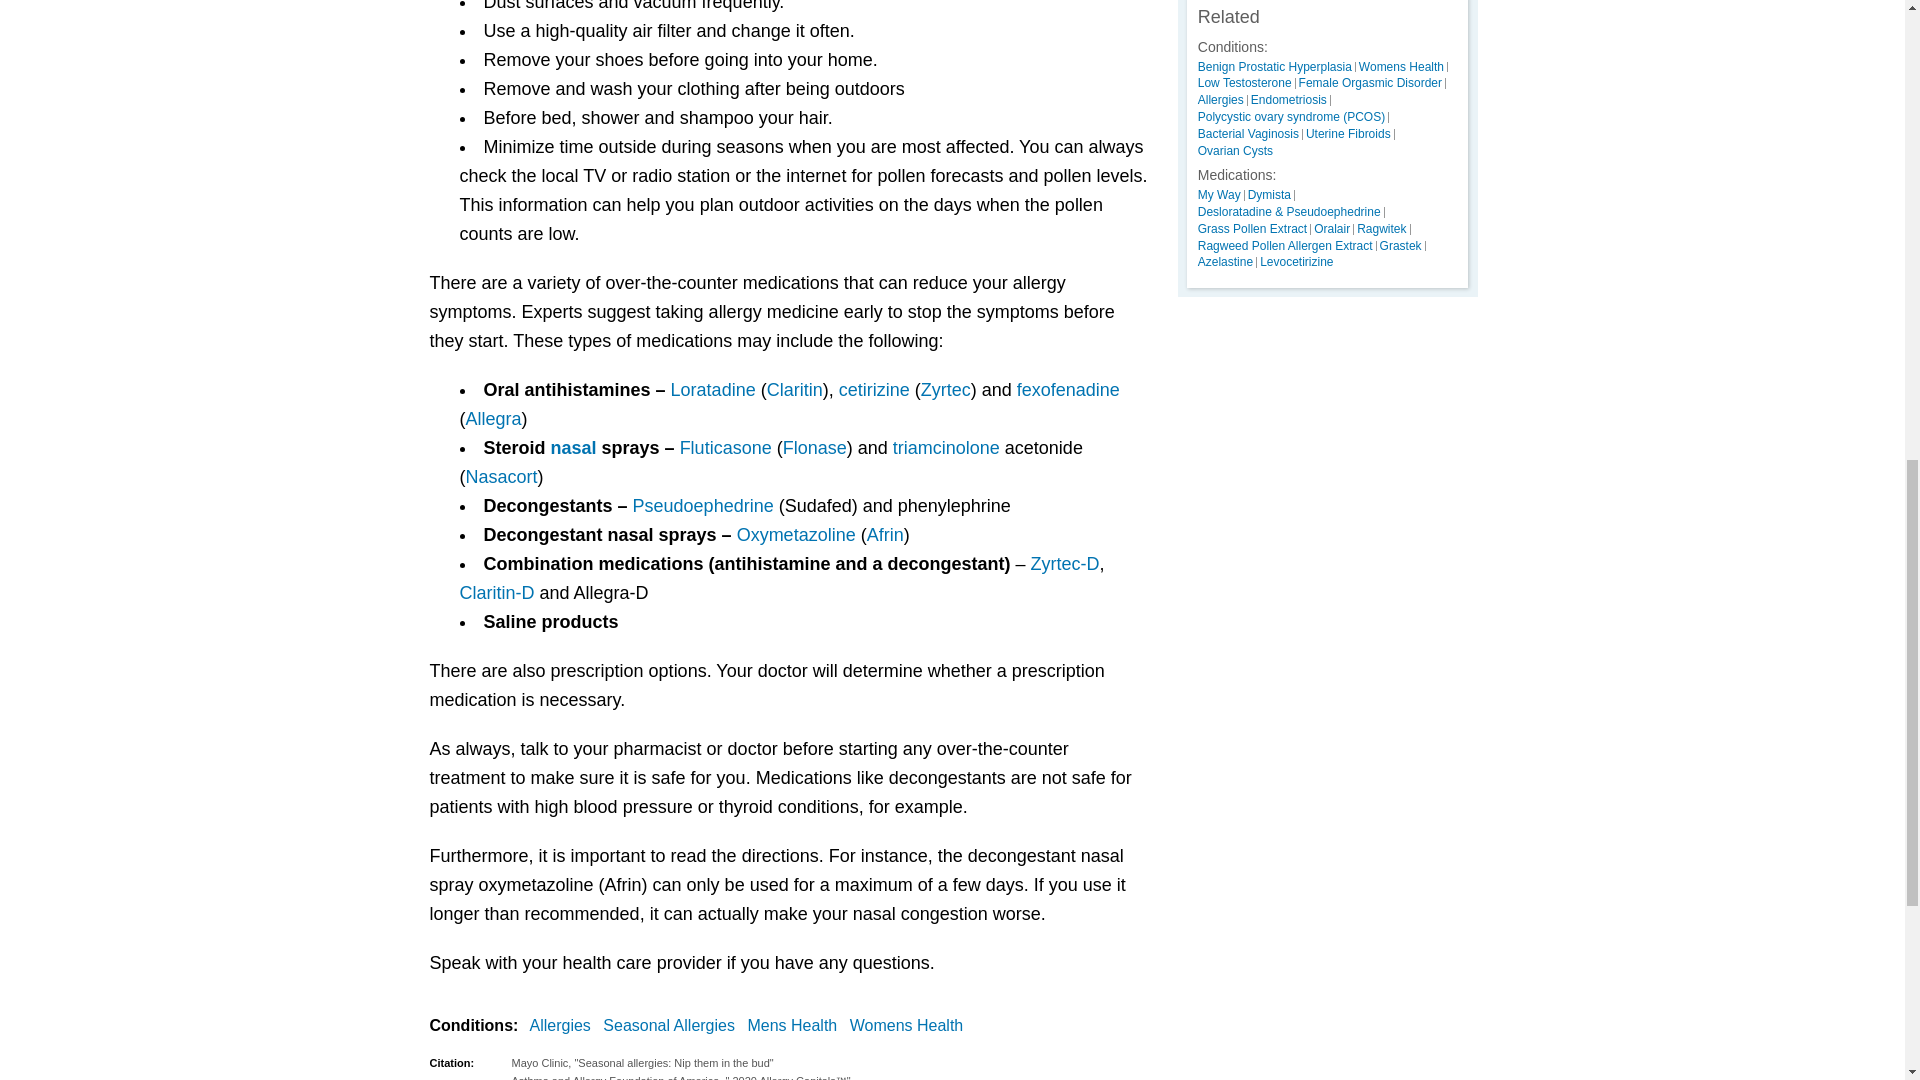 The width and height of the screenshot is (1920, 1080). What do you see at coordinates (494, 418) in the screenshot?
I see `Allegra` at bounding box center [494, 418].